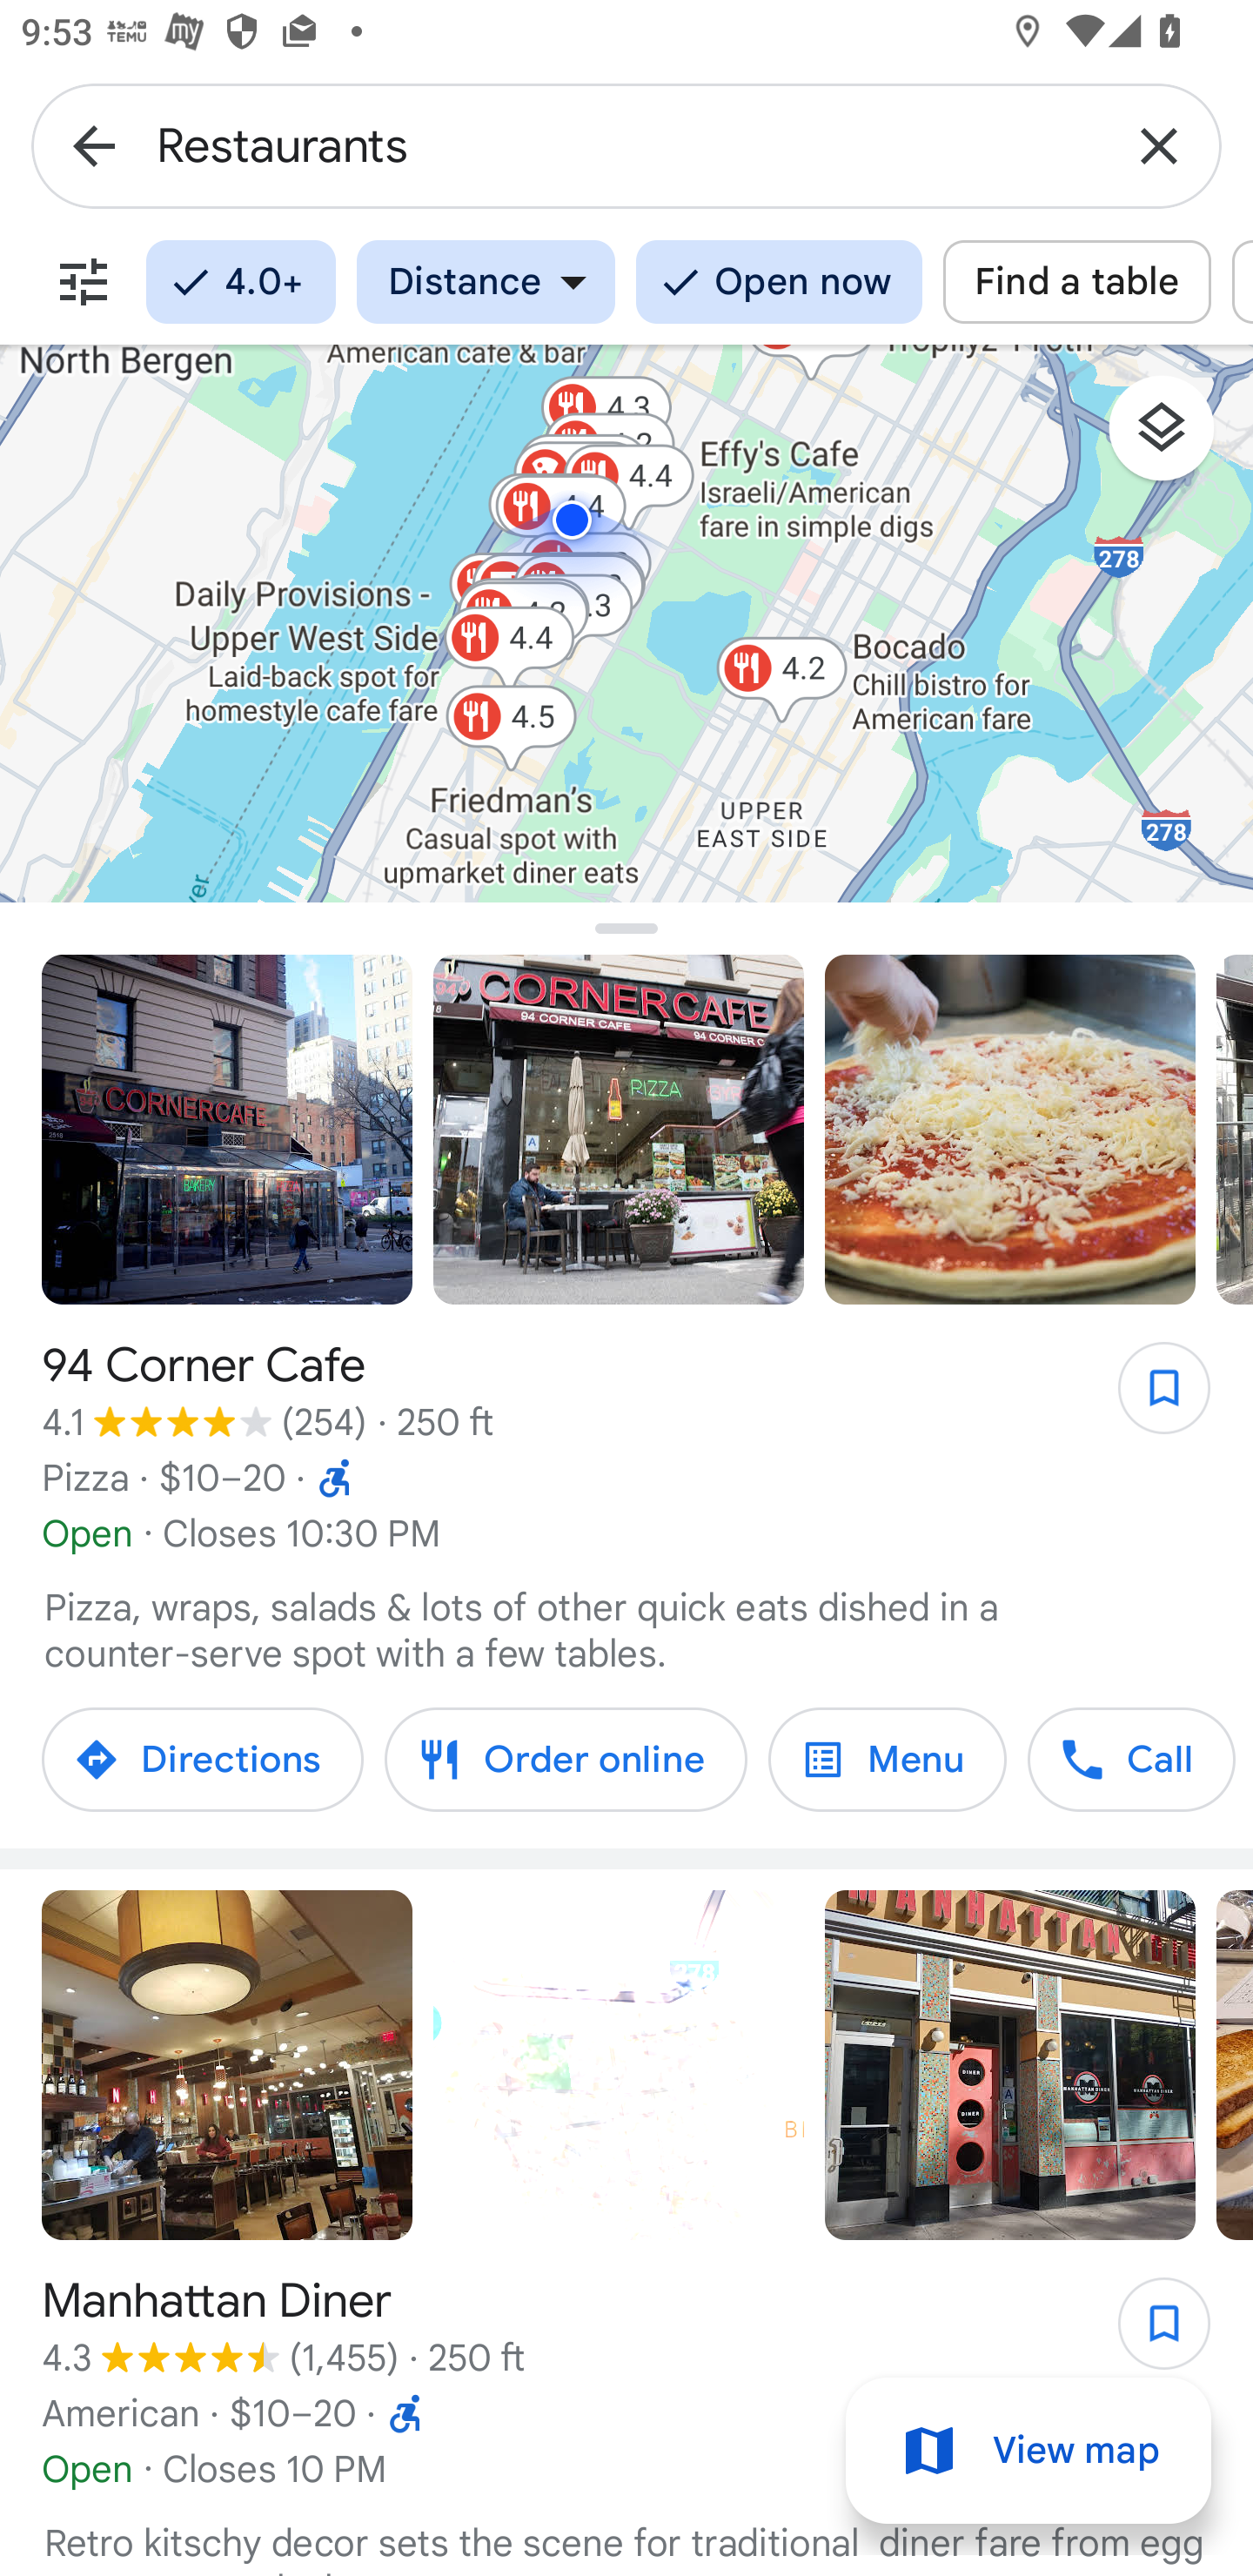 Image resolution: width=1253 pixels, height=2576 pixels. Describe the element at coordinates (1009, 2066) in the screenshot. I see `Photo` at that location.